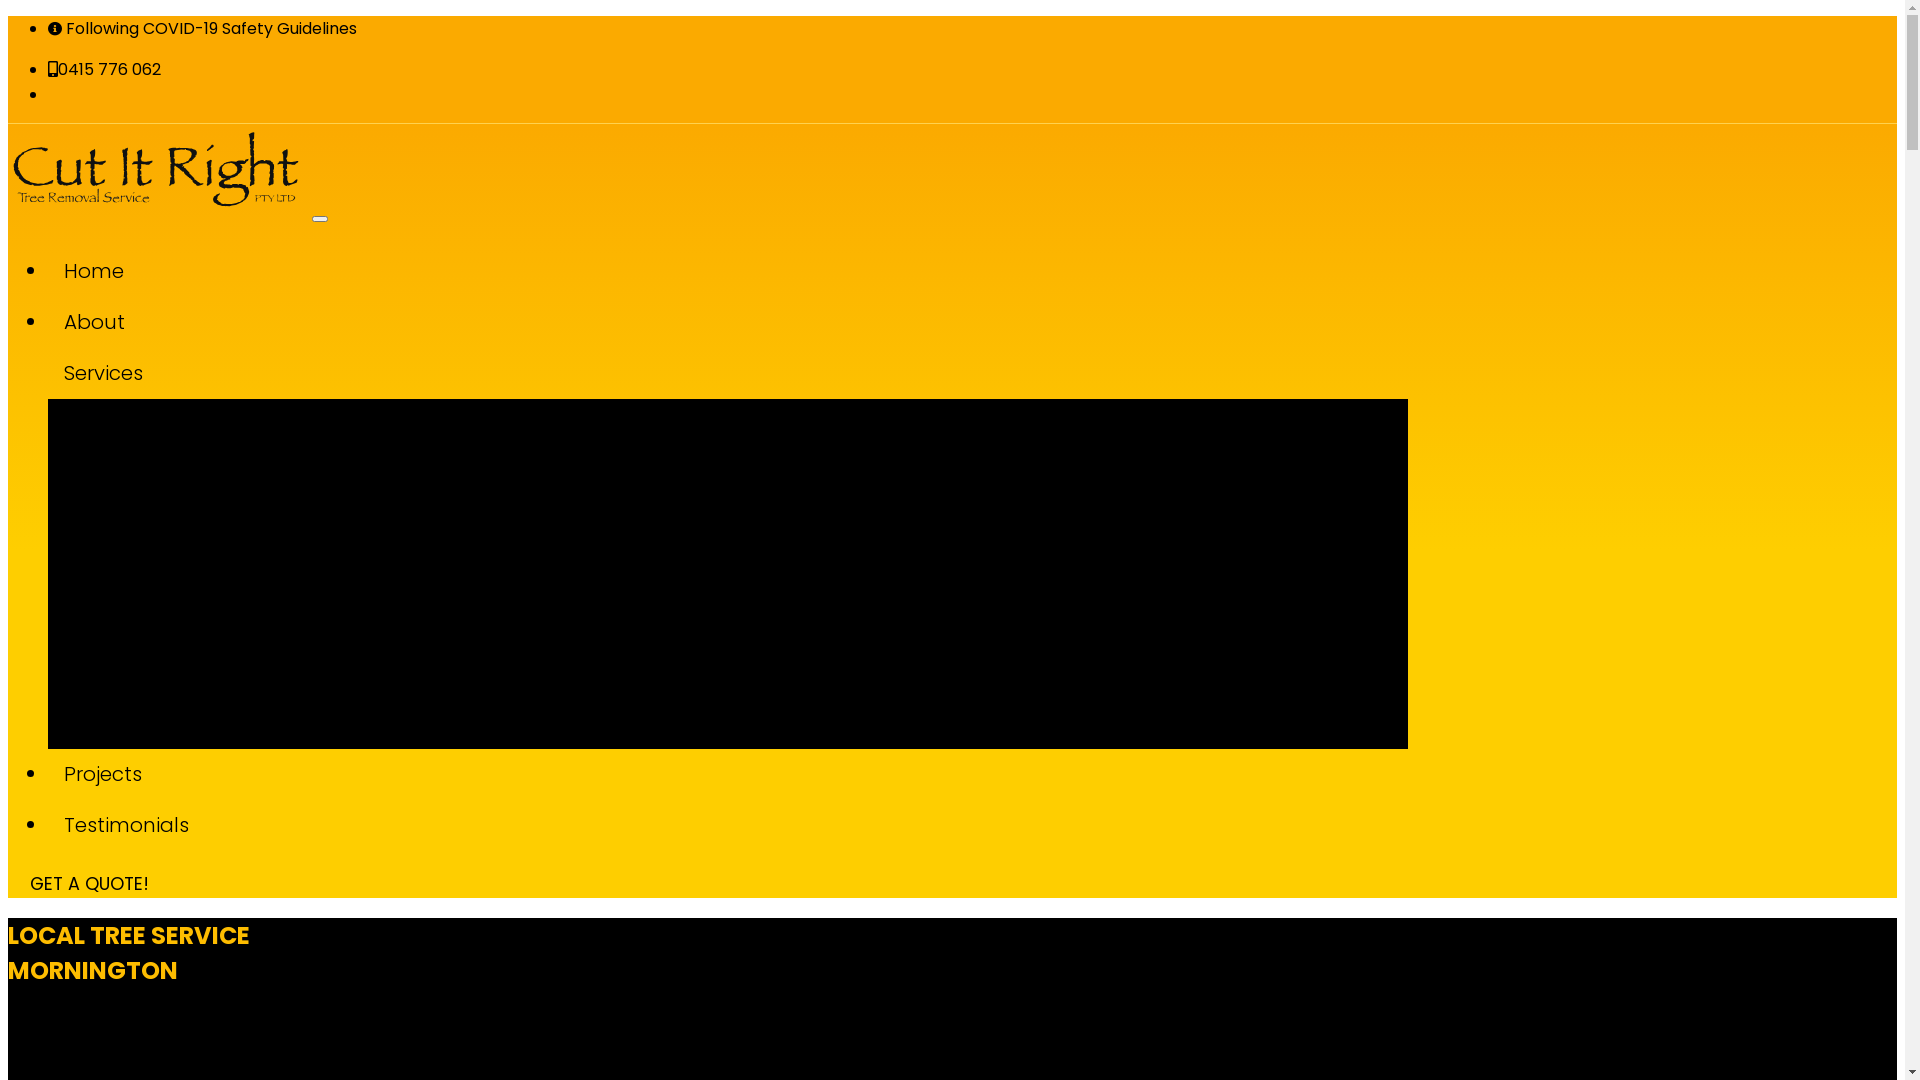 This screenshot has height=1080, width=1920. Describe the element at coordinates (748, 416) in the screenshot. I see `Tree Removal Services` at that location.